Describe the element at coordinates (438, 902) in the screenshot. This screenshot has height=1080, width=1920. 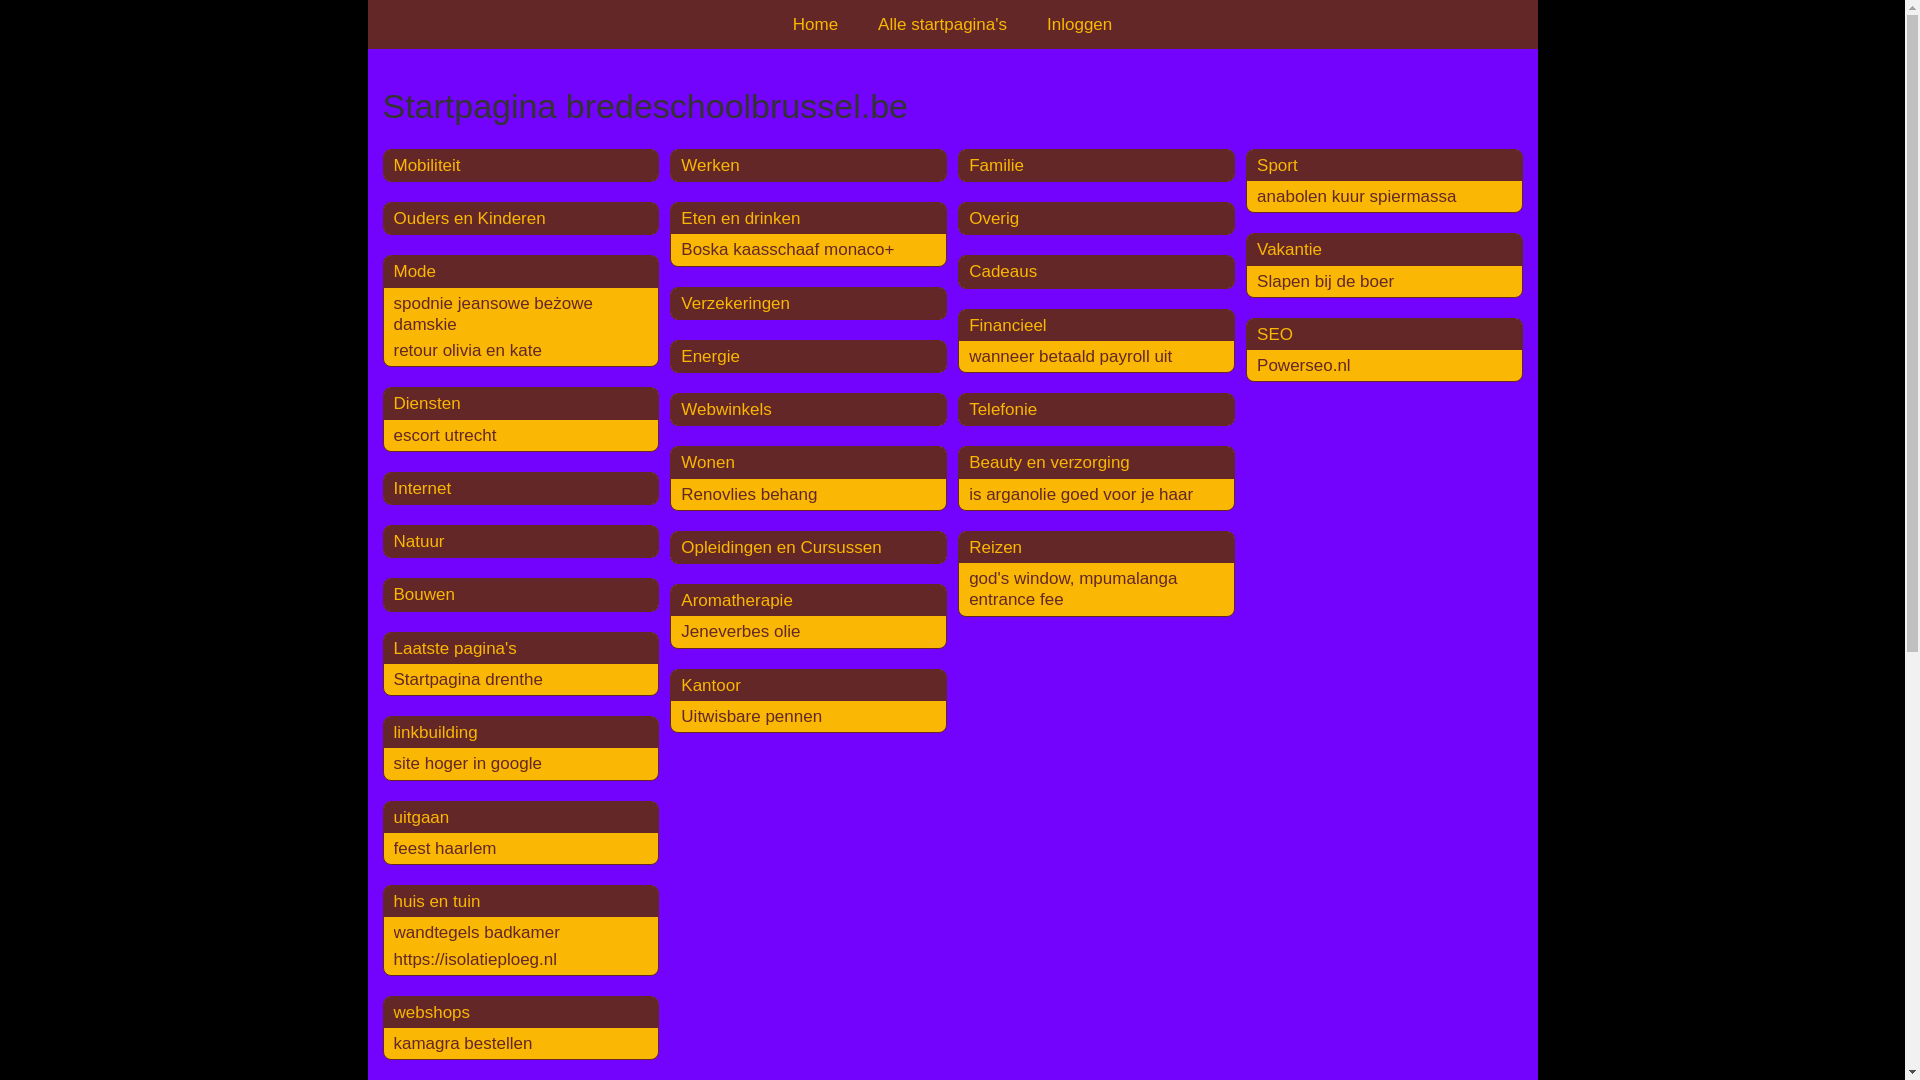
I see `huis en tuin` at that location.